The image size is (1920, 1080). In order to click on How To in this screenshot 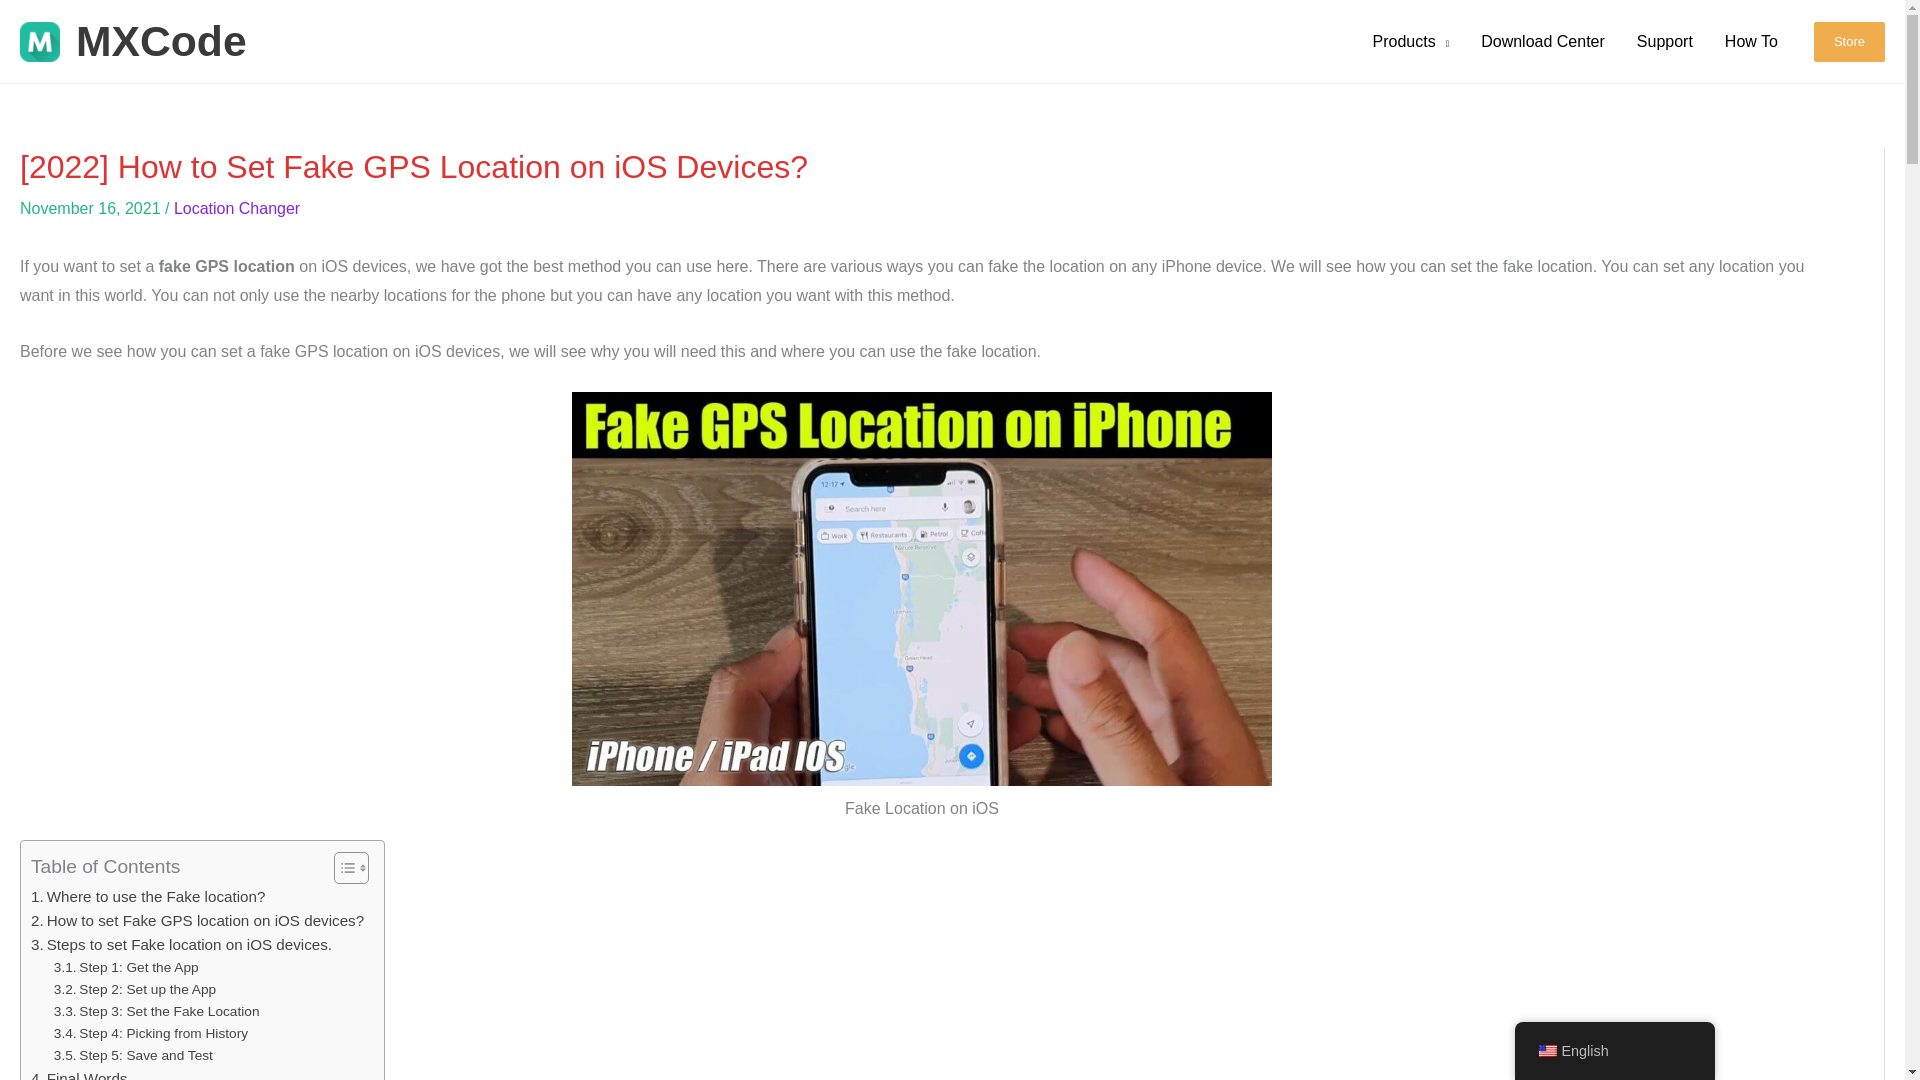, I will do `click(1750, 42)`.